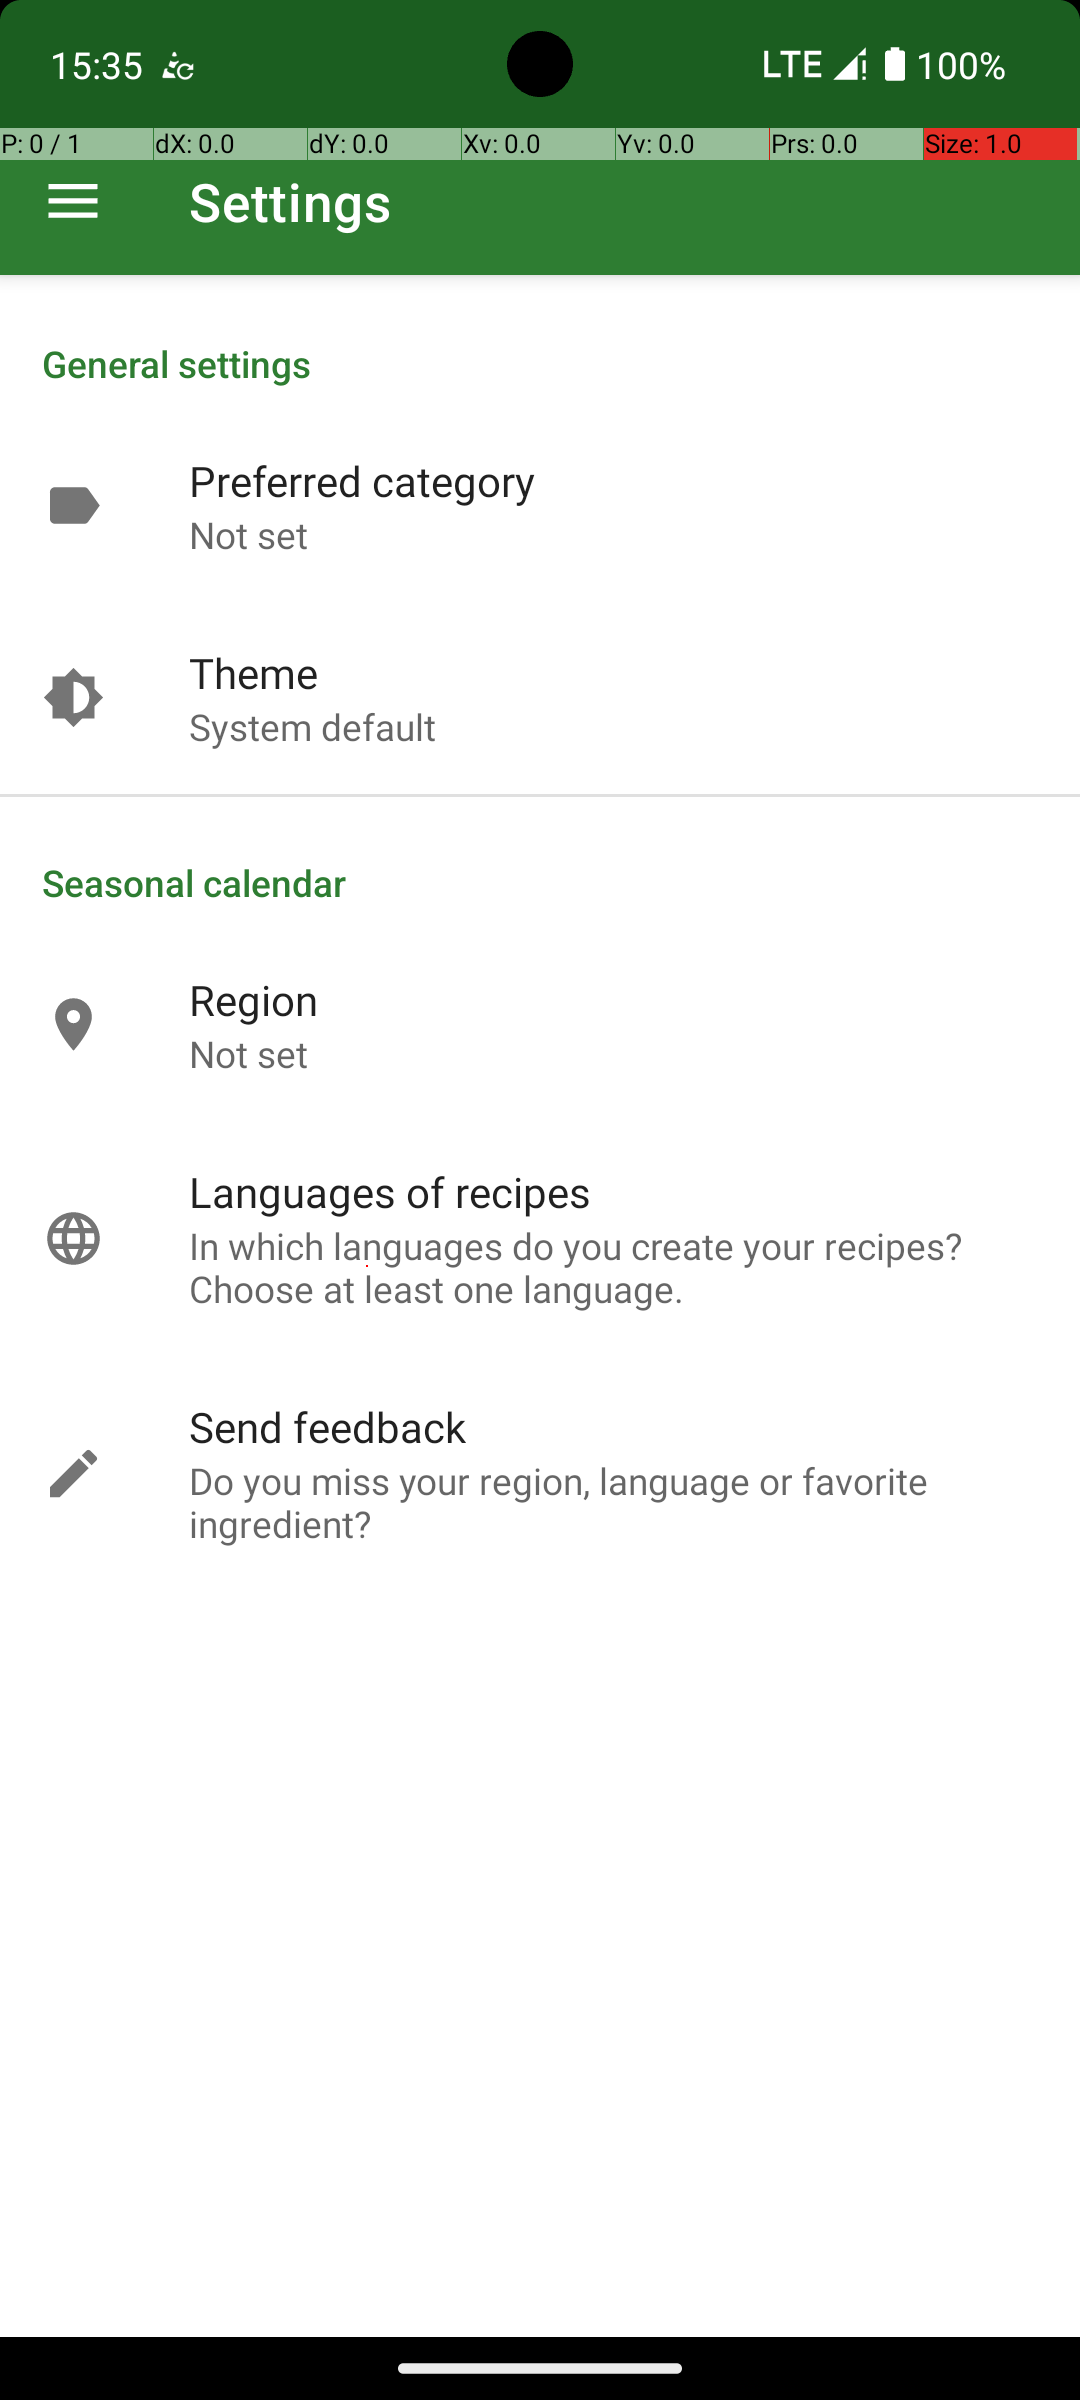 The image size is (1080, 2400). Describe the element at coordinates (390, 1192) in the screenshot. I see `Languages of recipes` at that location.